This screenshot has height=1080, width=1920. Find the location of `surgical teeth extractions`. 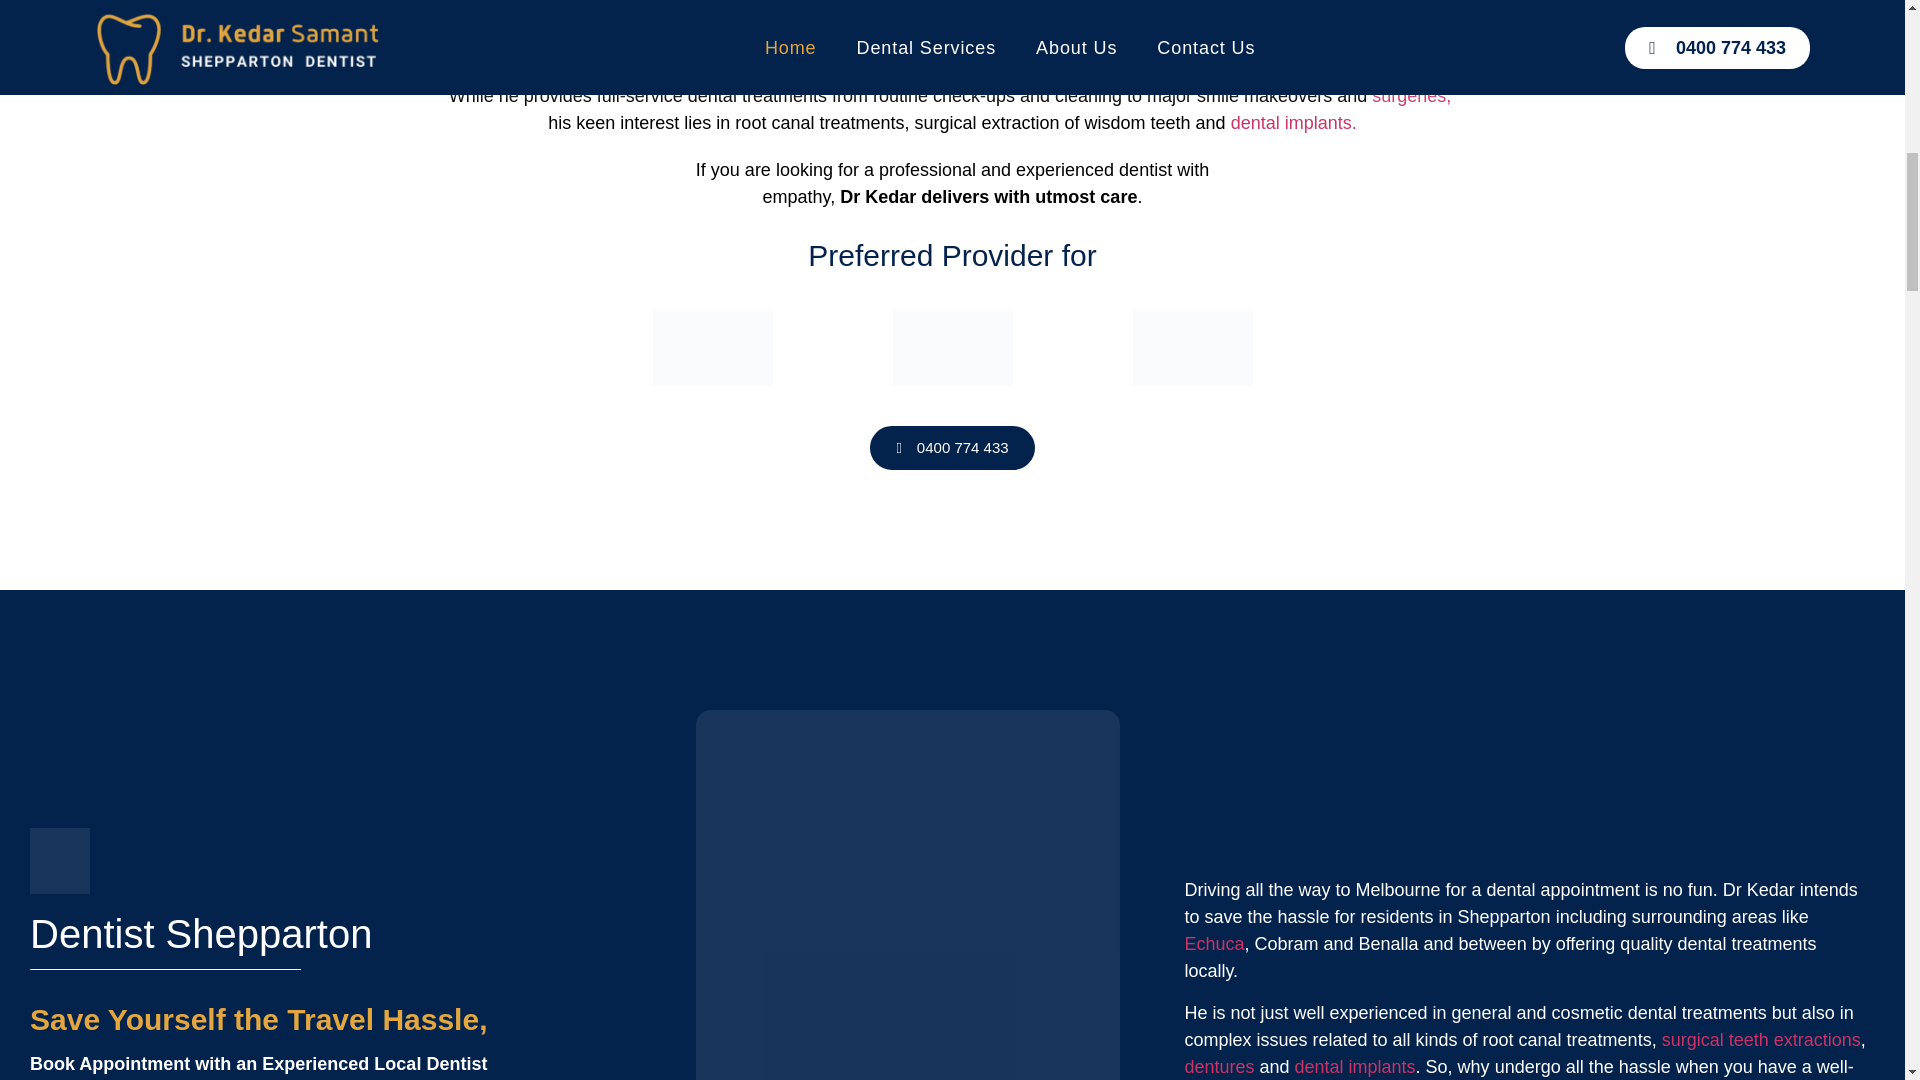

surgical teeth extractions is located at coordinates (1761, 1040).